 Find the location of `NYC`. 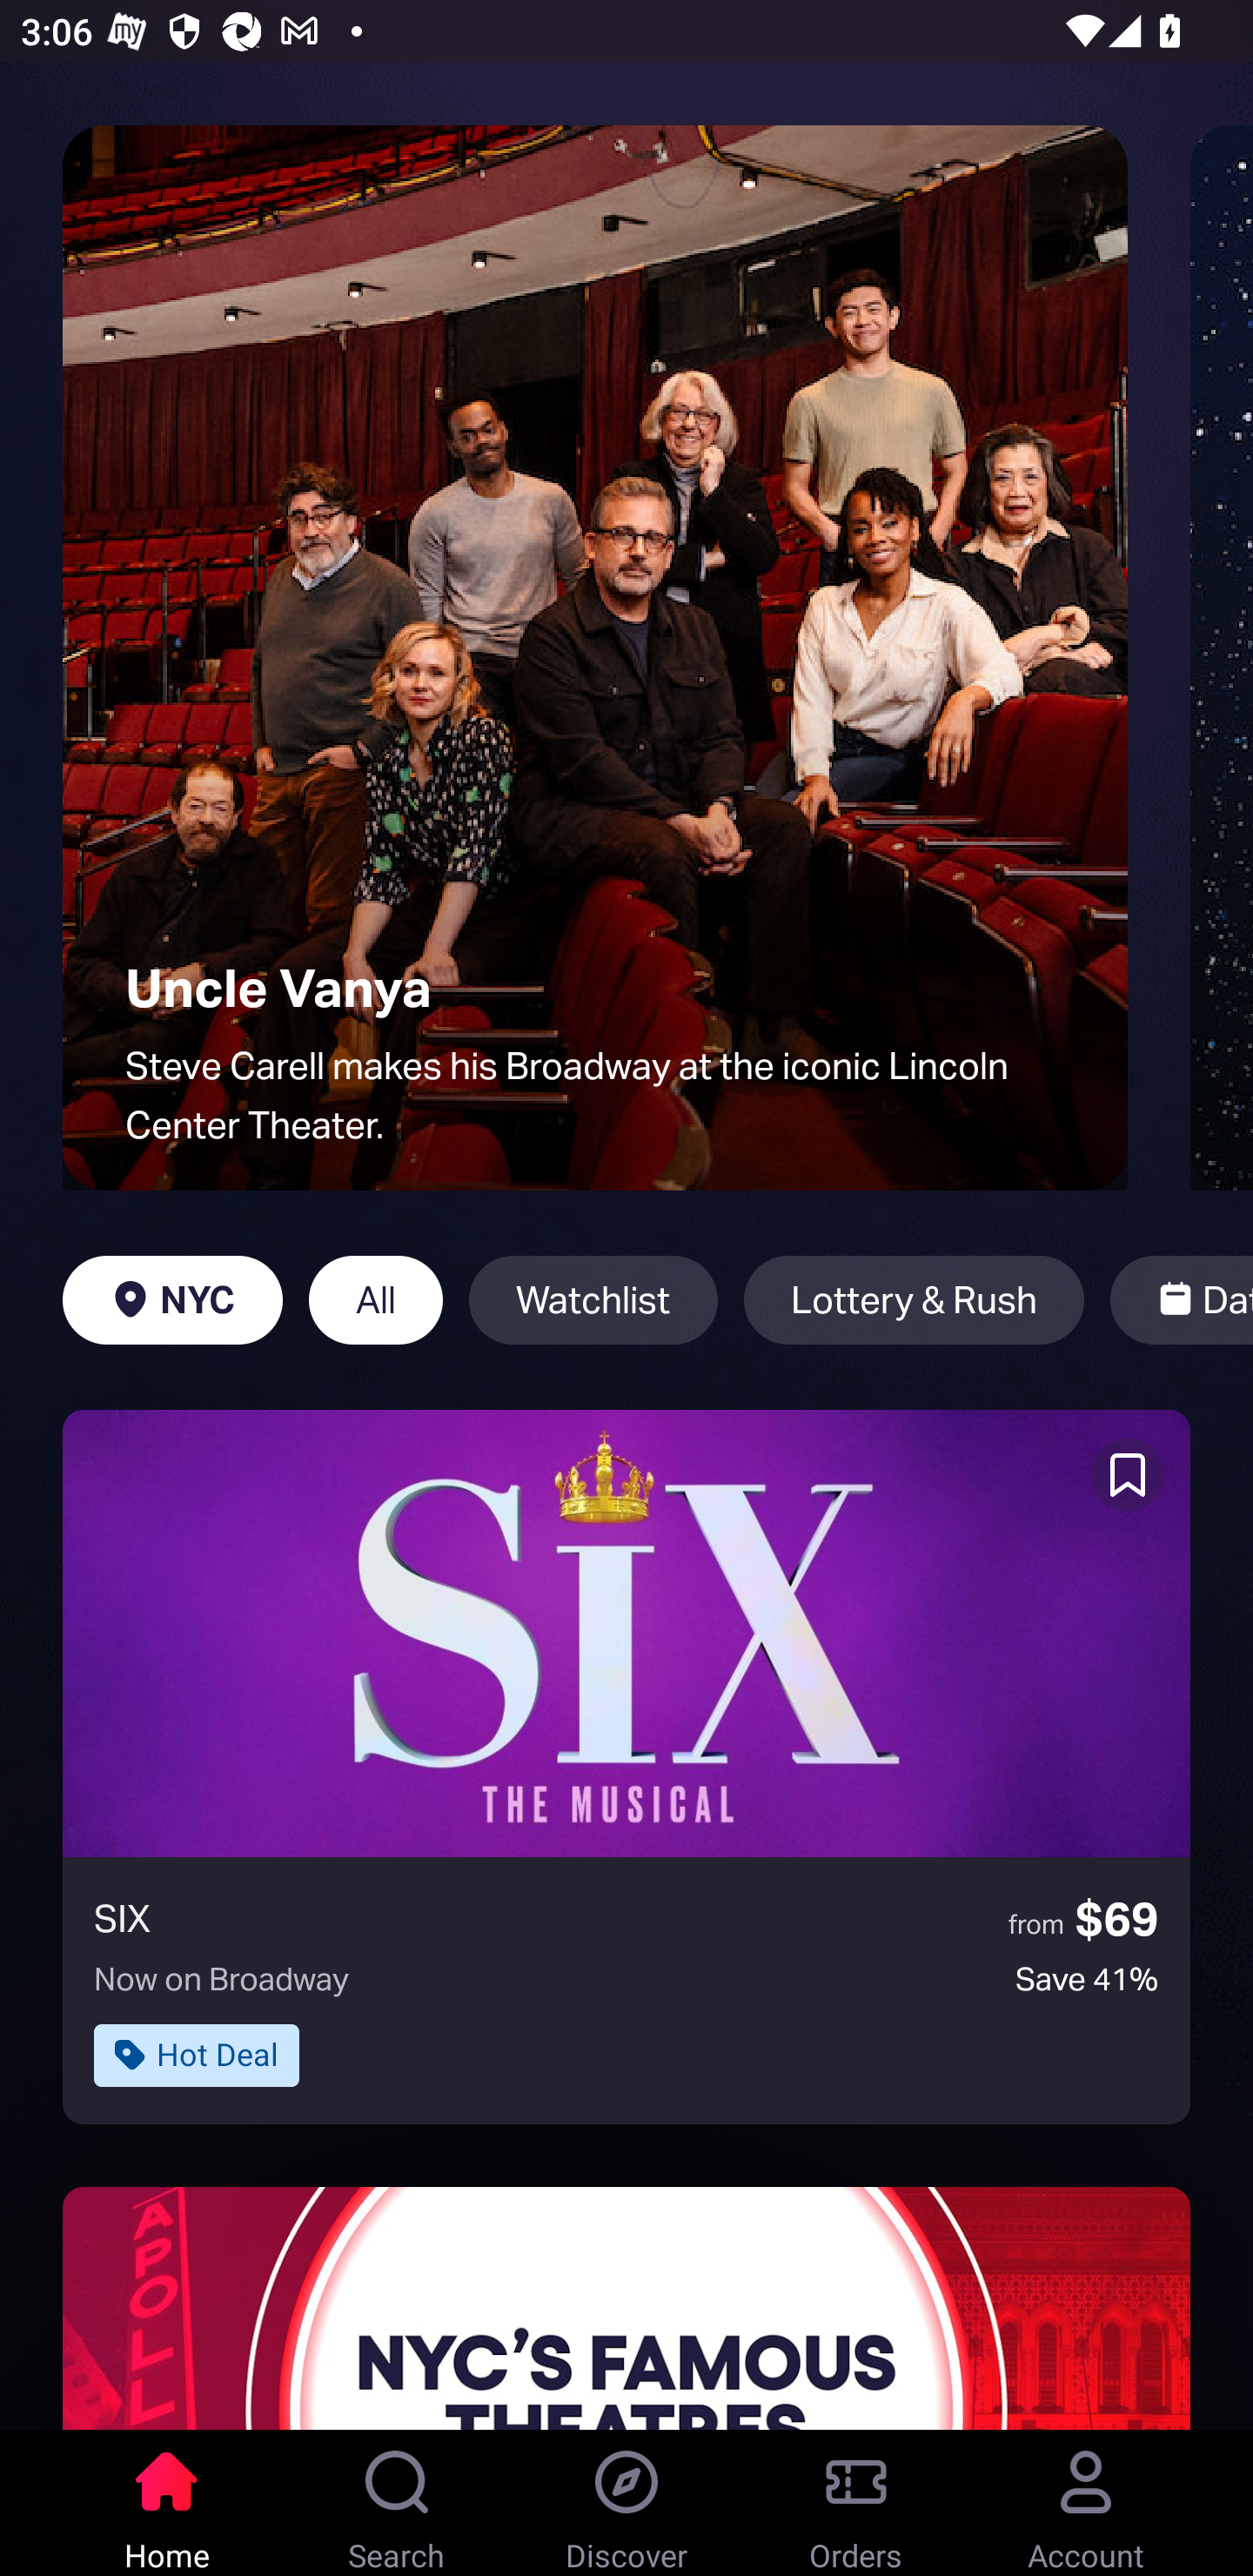

NYC is located at coordinates (172, 1300).